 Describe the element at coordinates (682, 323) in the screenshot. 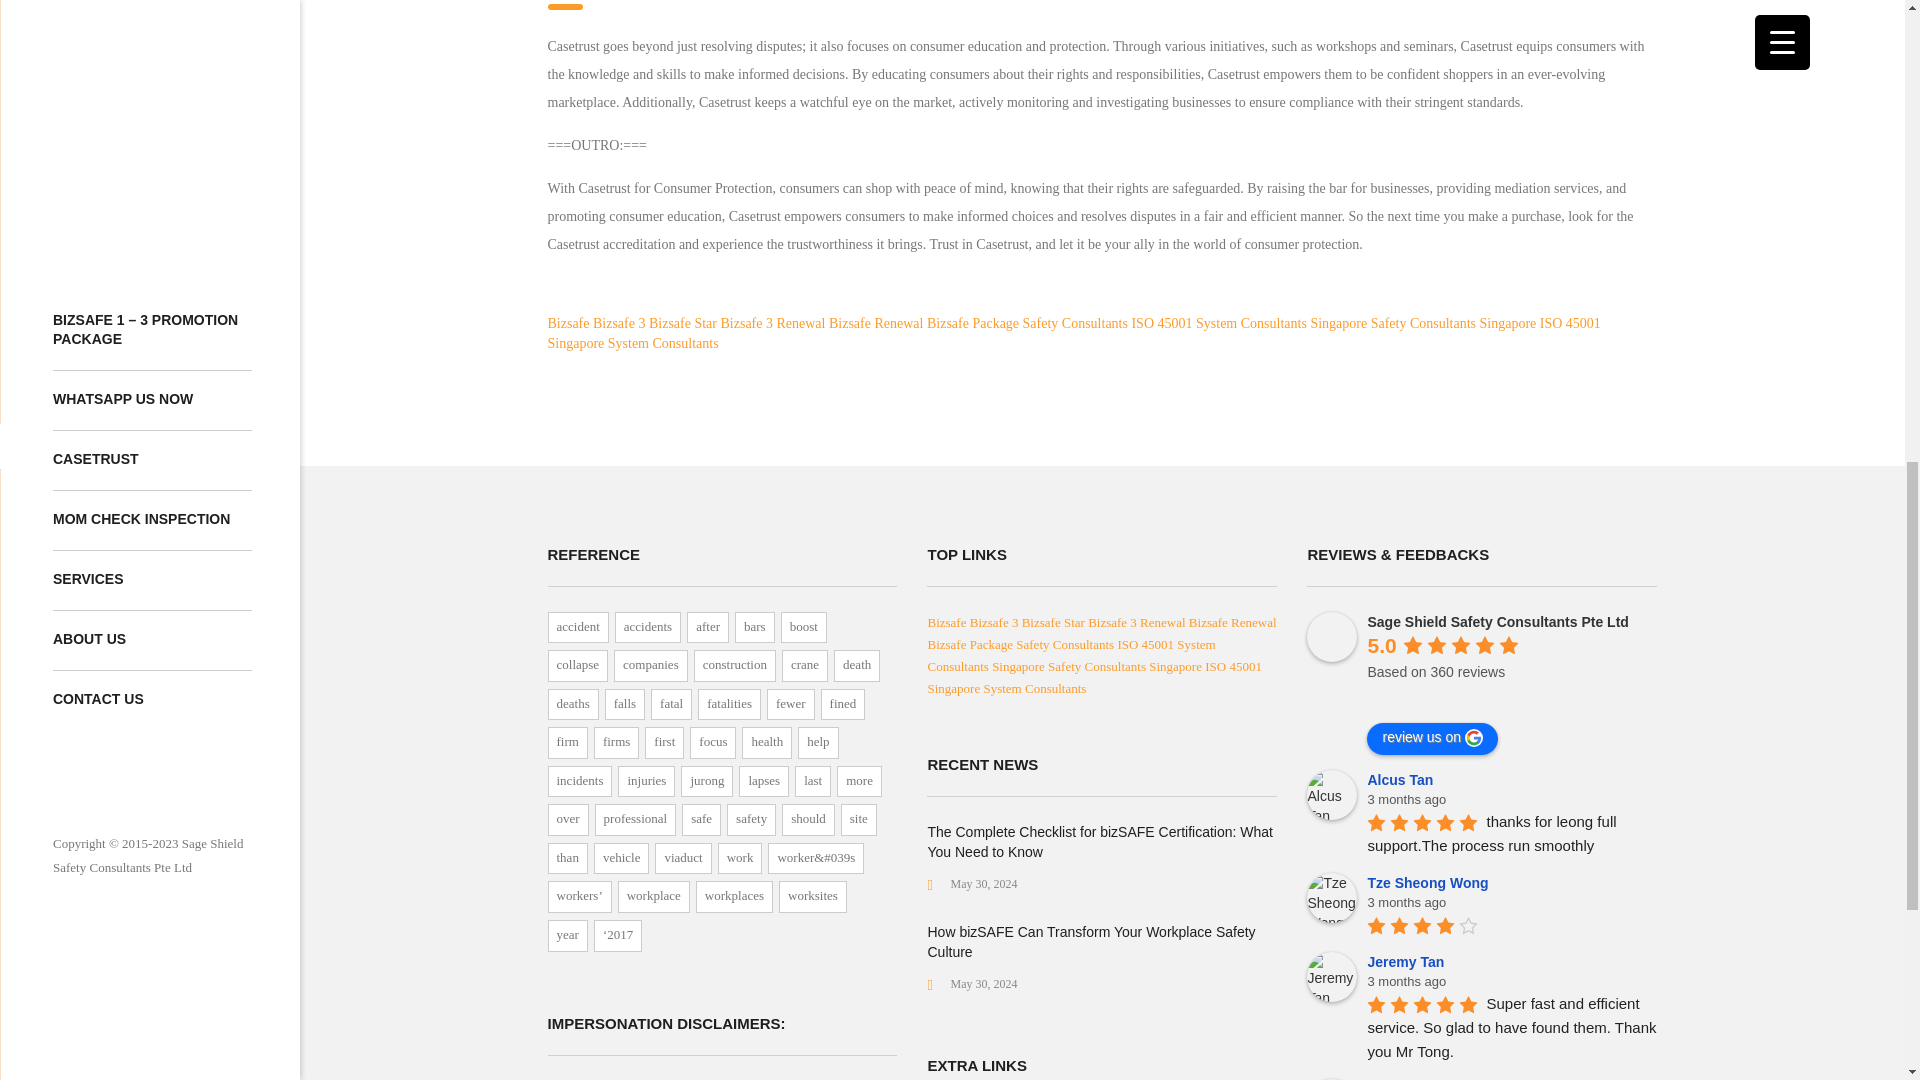

I see `Bizsafe Star` at that location.